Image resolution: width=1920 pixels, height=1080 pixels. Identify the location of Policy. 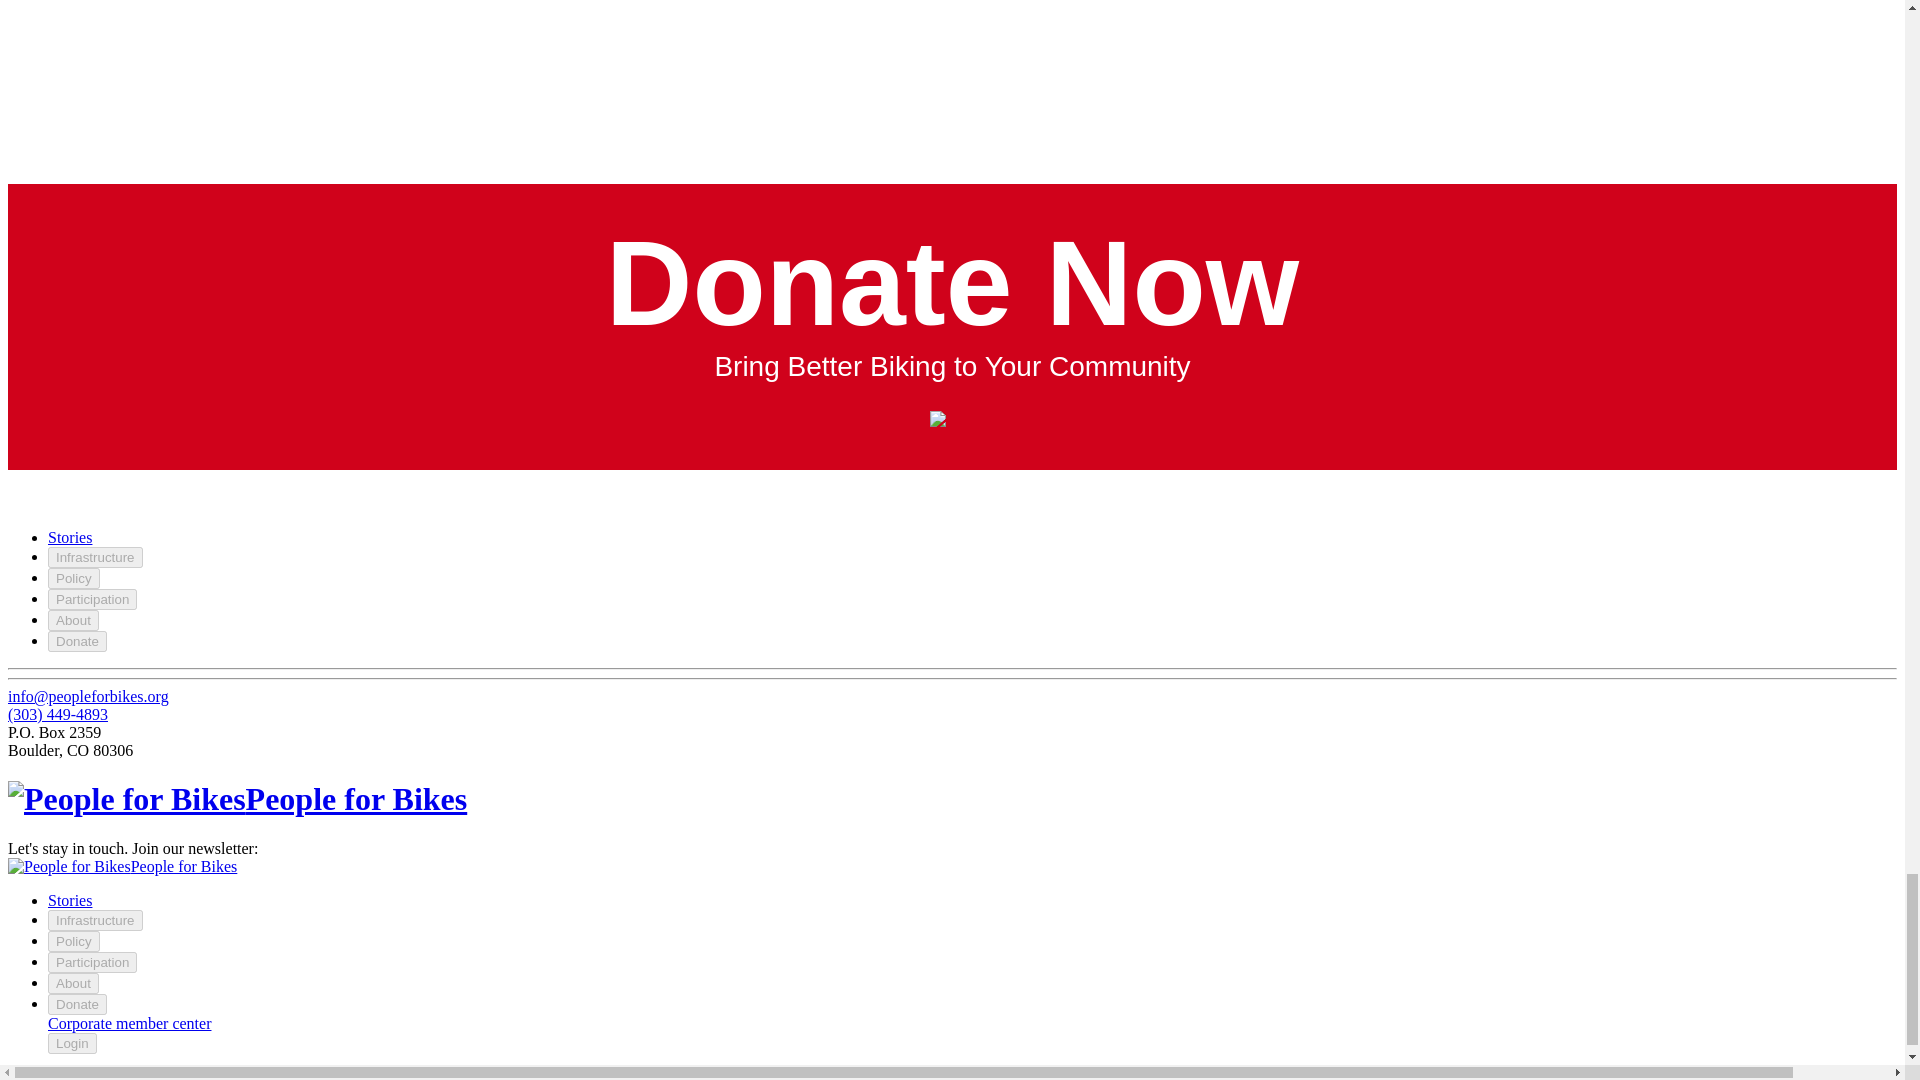
(74, 940).